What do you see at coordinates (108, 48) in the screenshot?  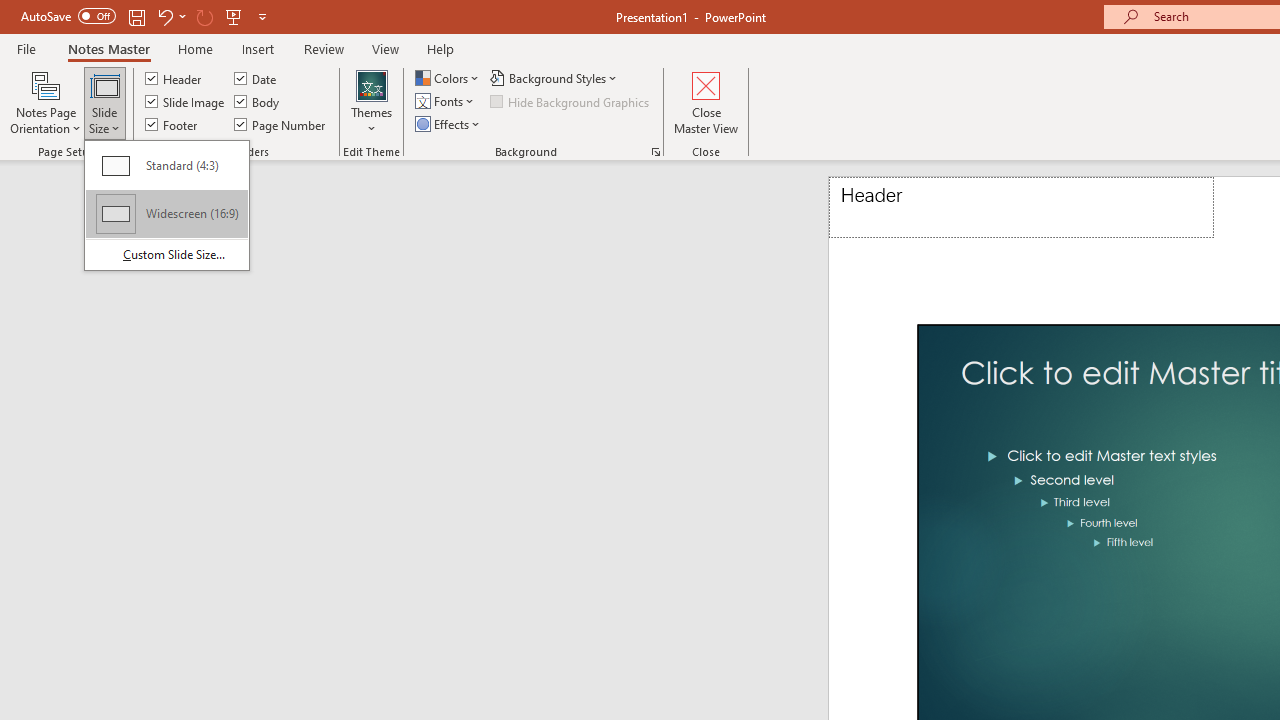 I see `Notes Master` at bounding box center [108, 48].